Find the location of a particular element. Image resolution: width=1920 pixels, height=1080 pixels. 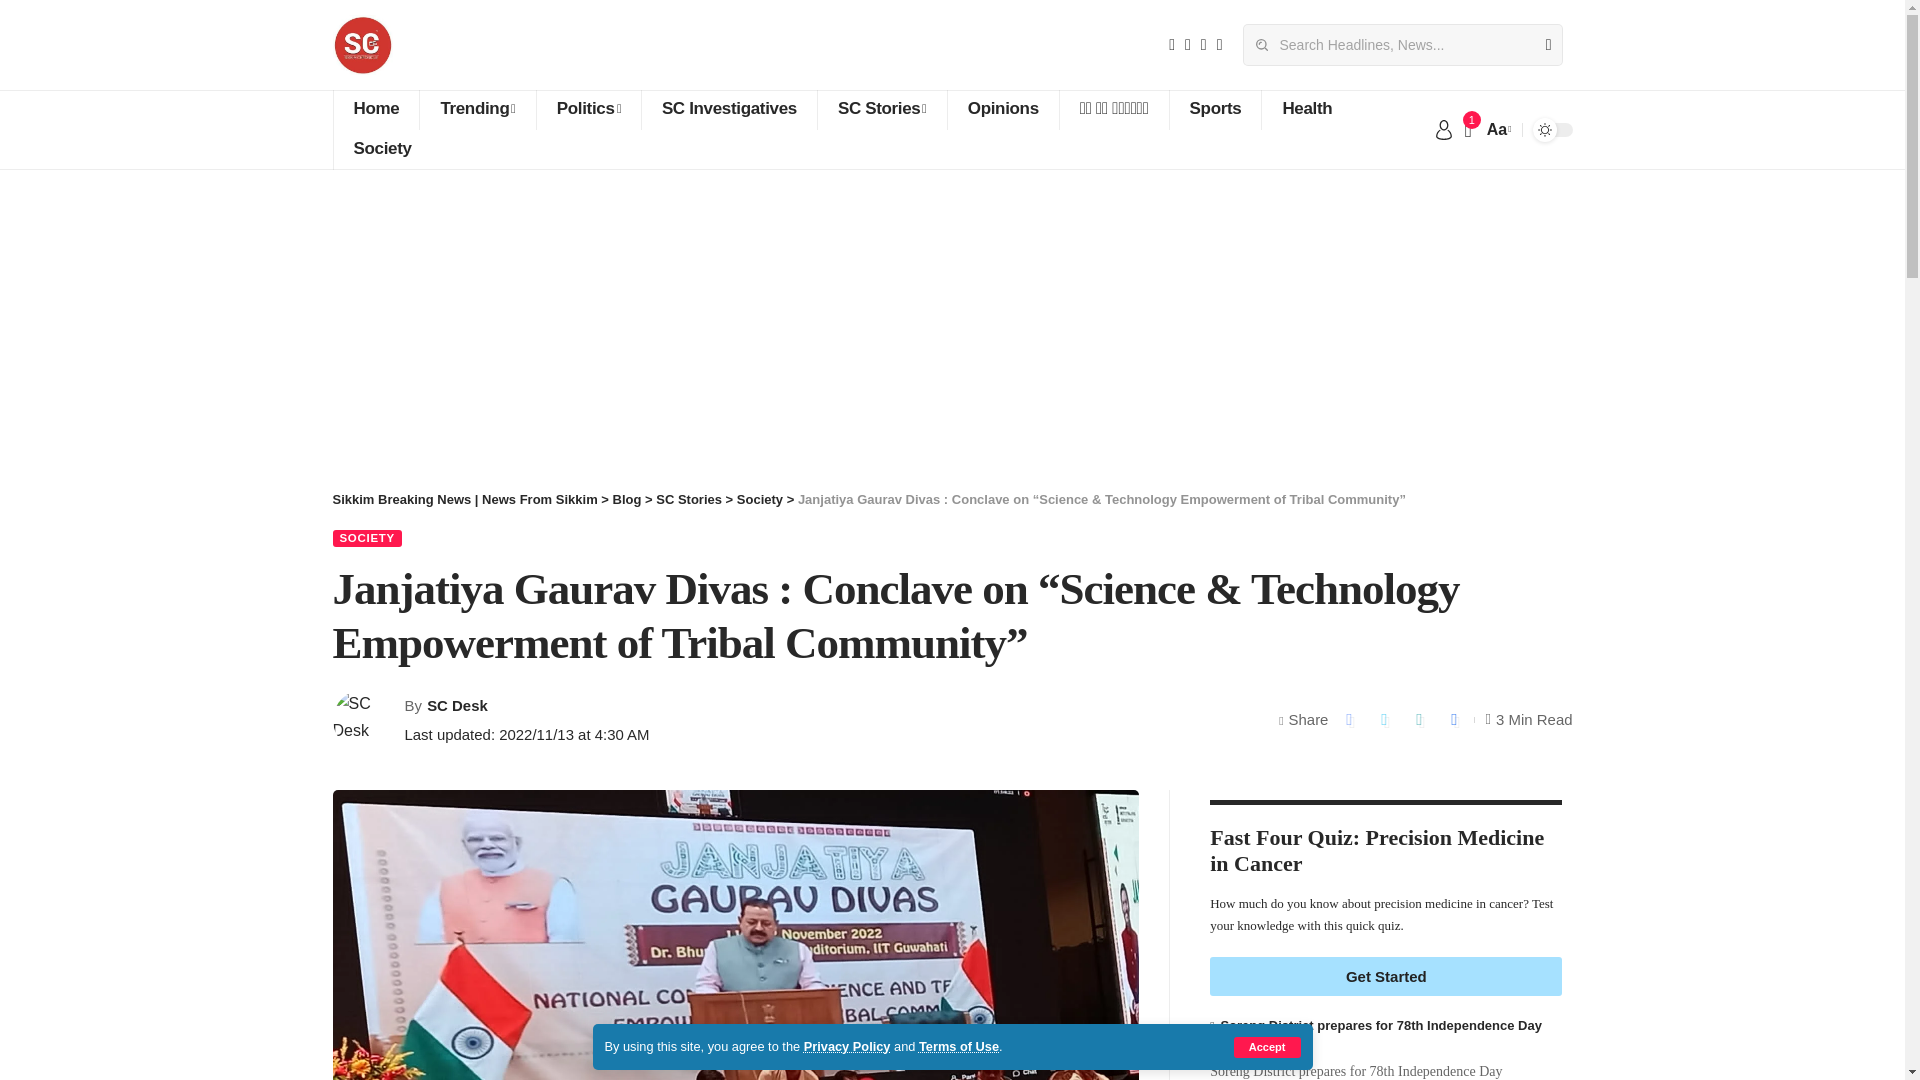

Society is located at coordinates (381, 149).